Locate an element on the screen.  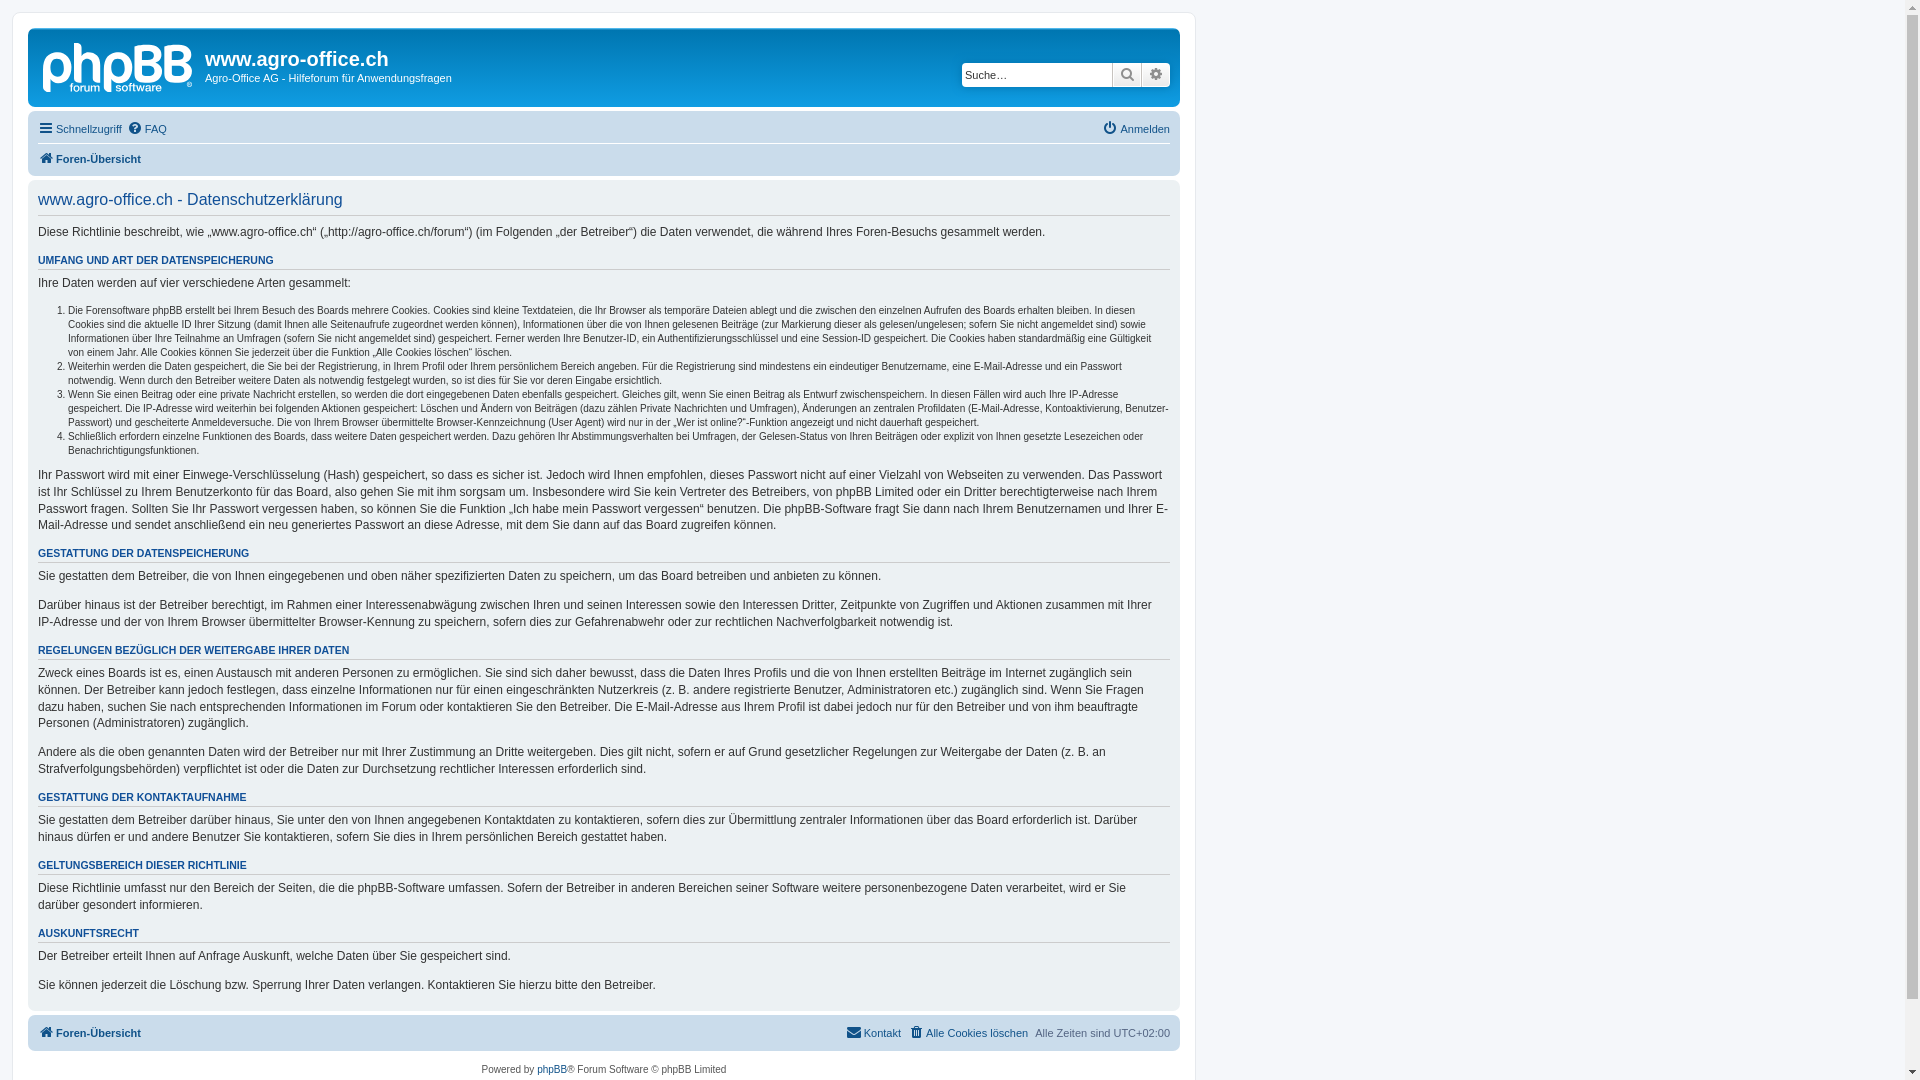
FAQ is located at coordinates (147, 129).